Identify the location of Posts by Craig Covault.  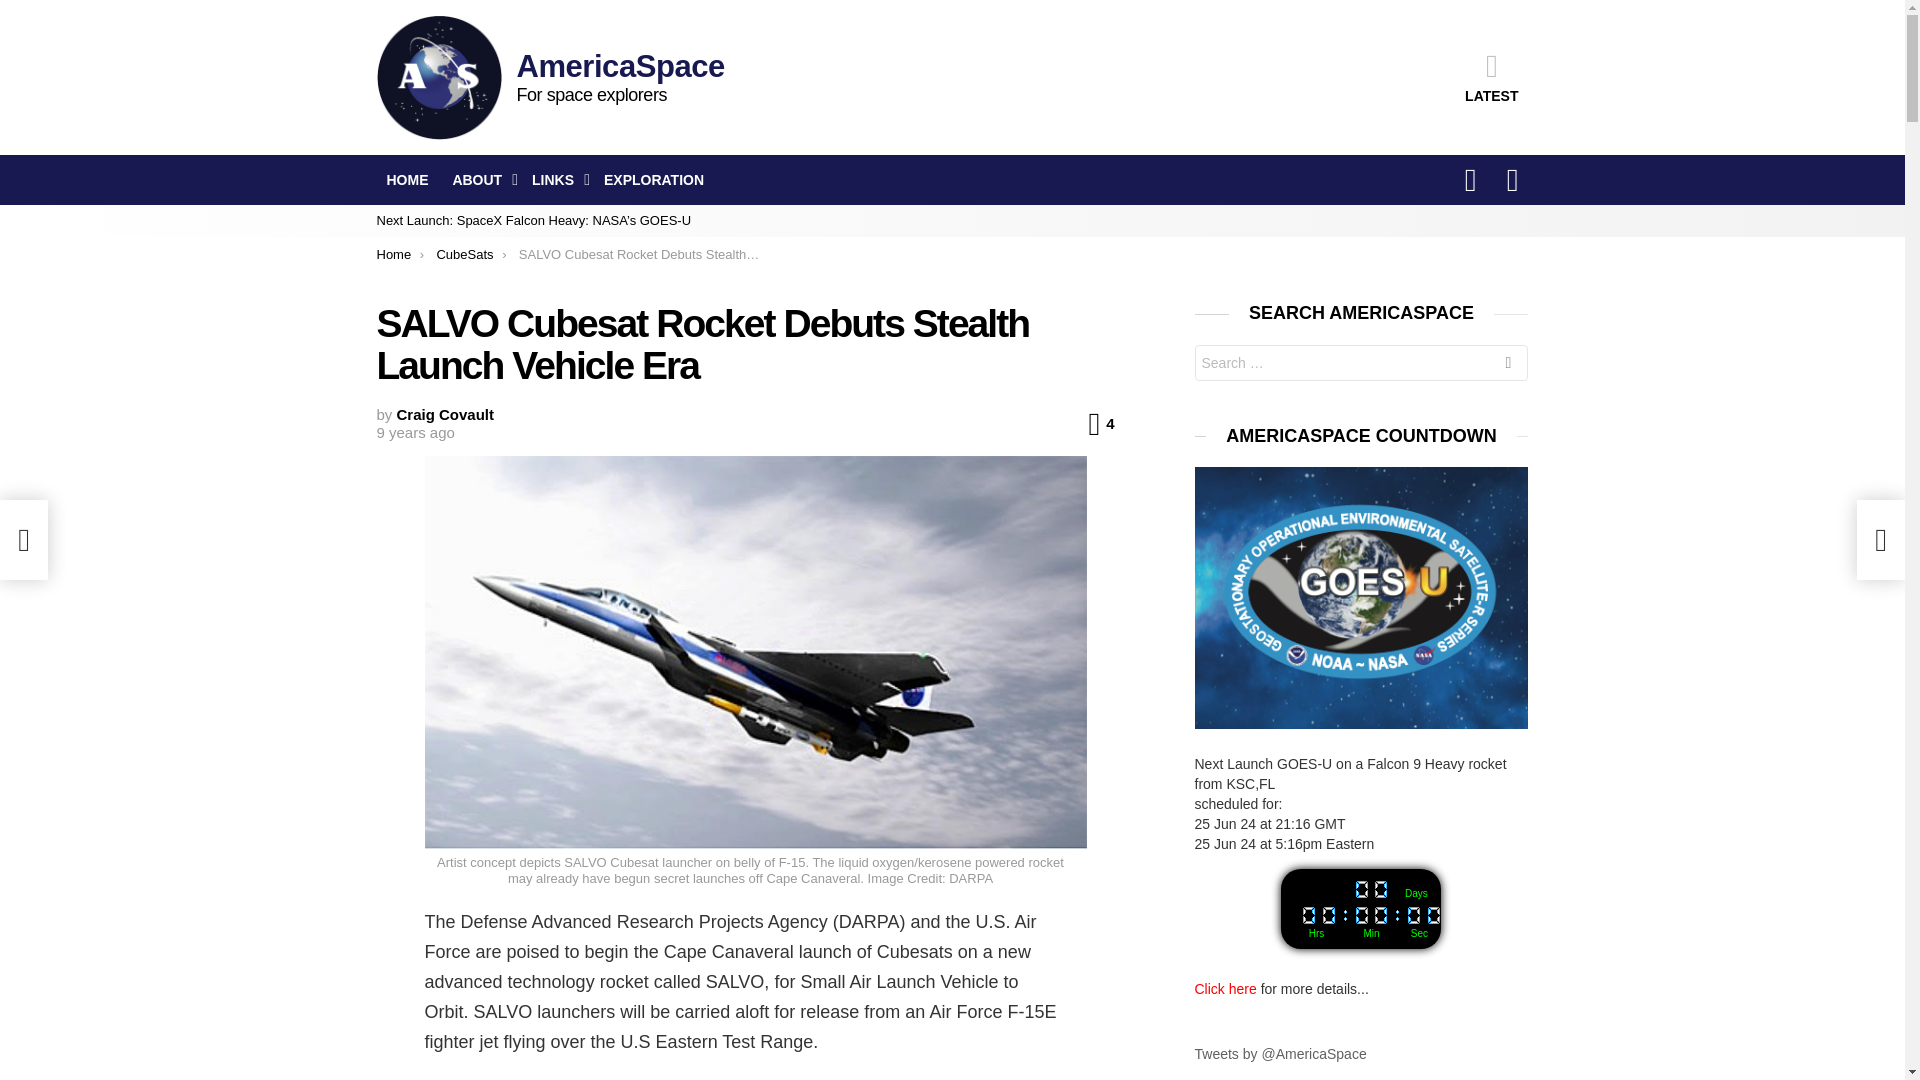
(446, 414).